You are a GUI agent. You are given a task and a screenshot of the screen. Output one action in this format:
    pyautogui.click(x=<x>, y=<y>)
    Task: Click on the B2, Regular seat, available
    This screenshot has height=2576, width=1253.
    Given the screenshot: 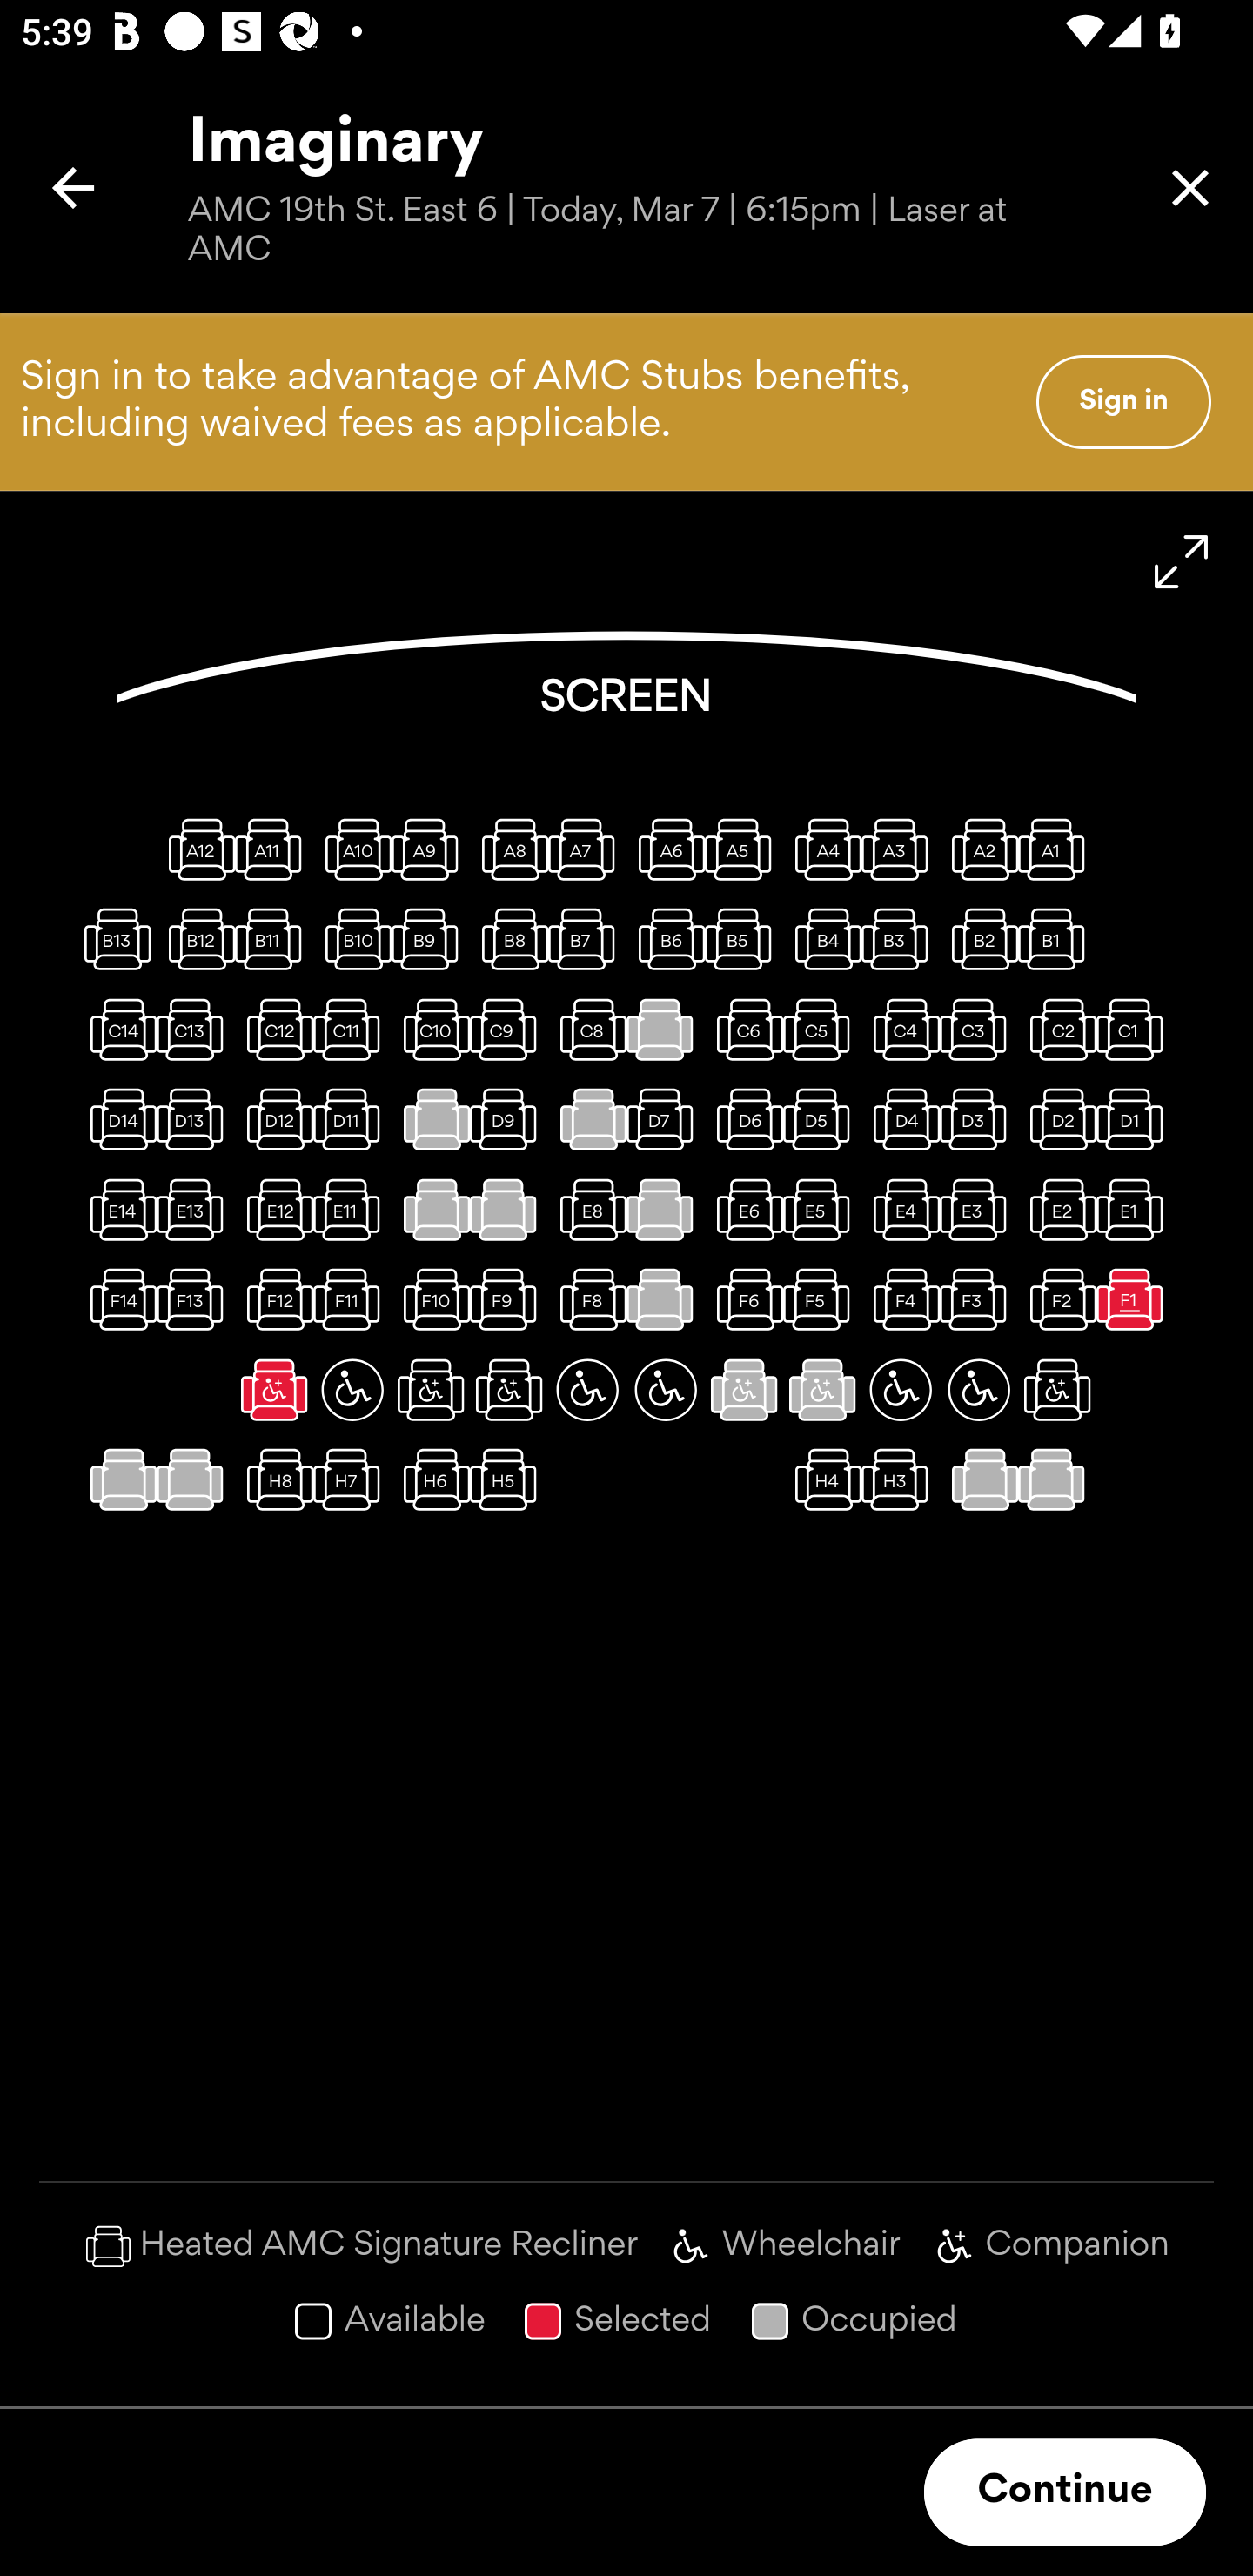 What is the action you would take?
    pyautogui.click(x=978, y=938)
    